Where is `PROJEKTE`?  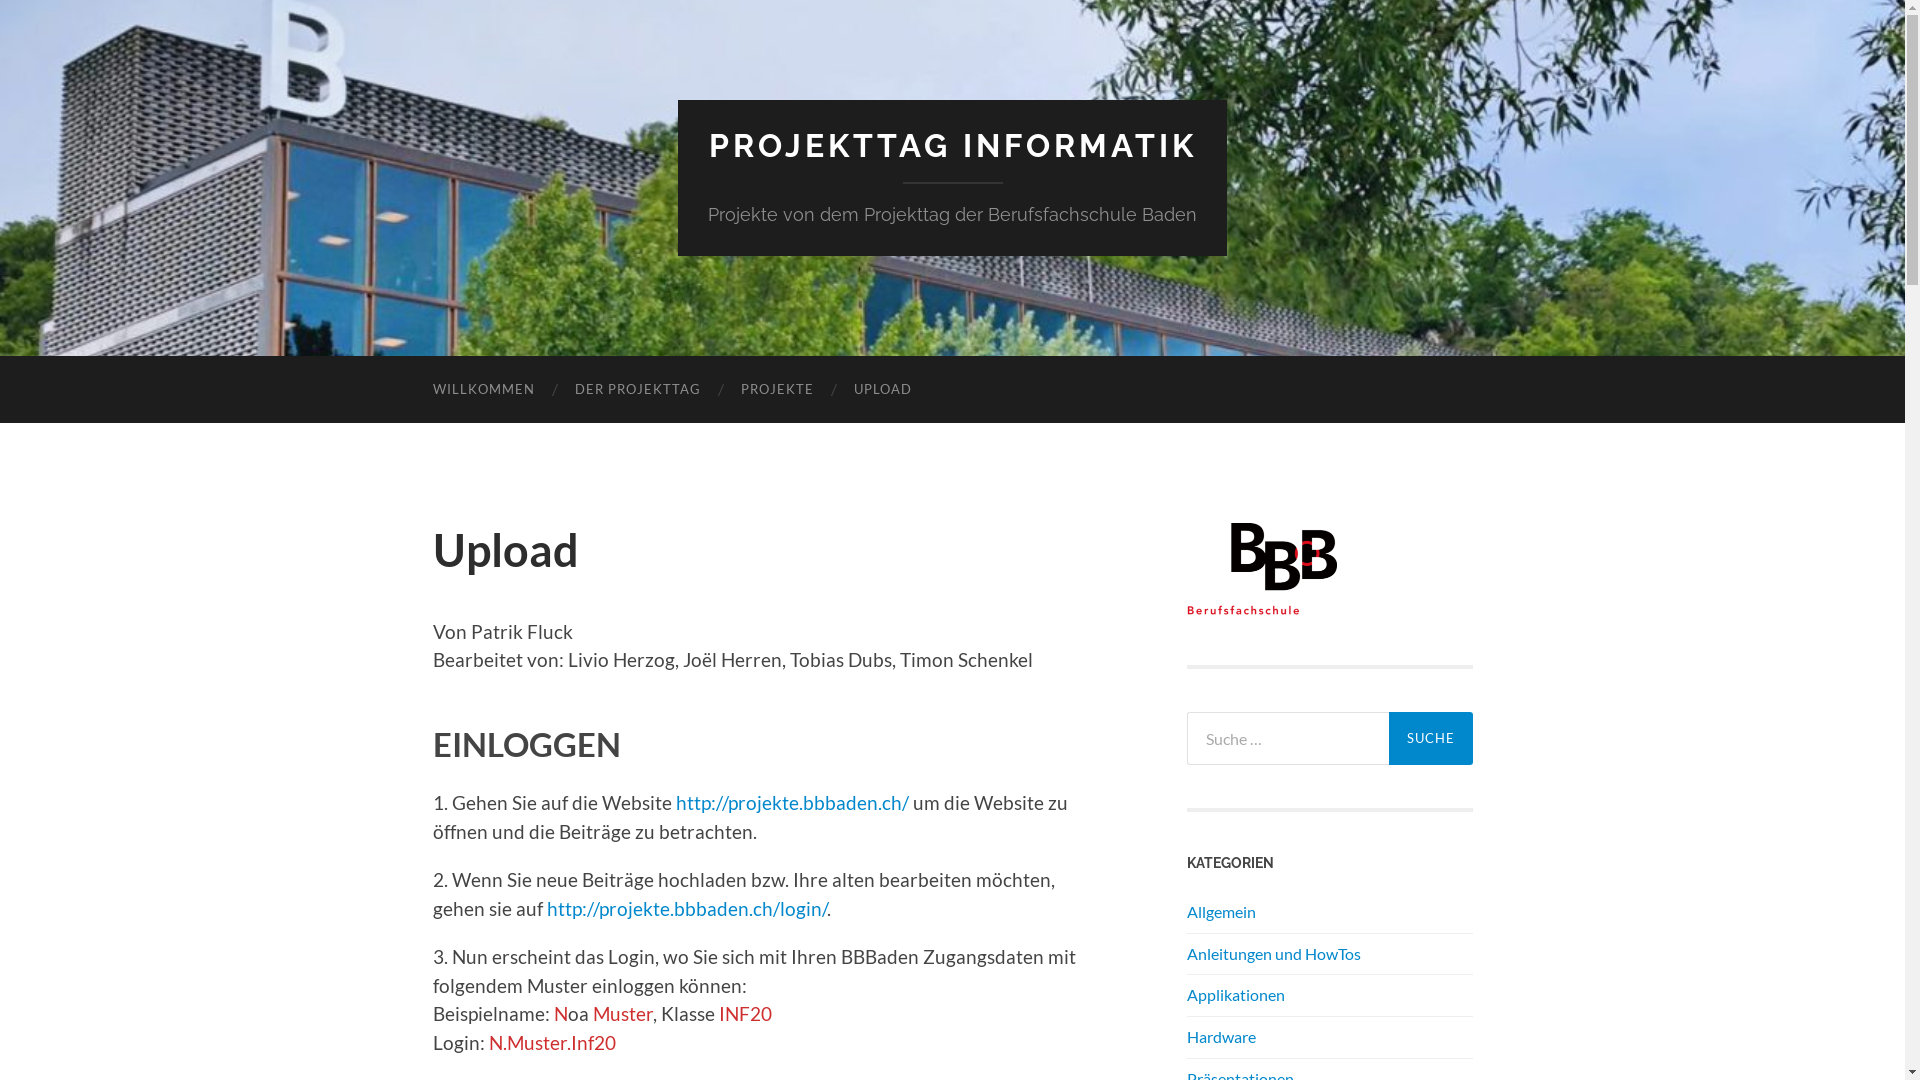 PROJEKTE is located at coordinates (776, 390).